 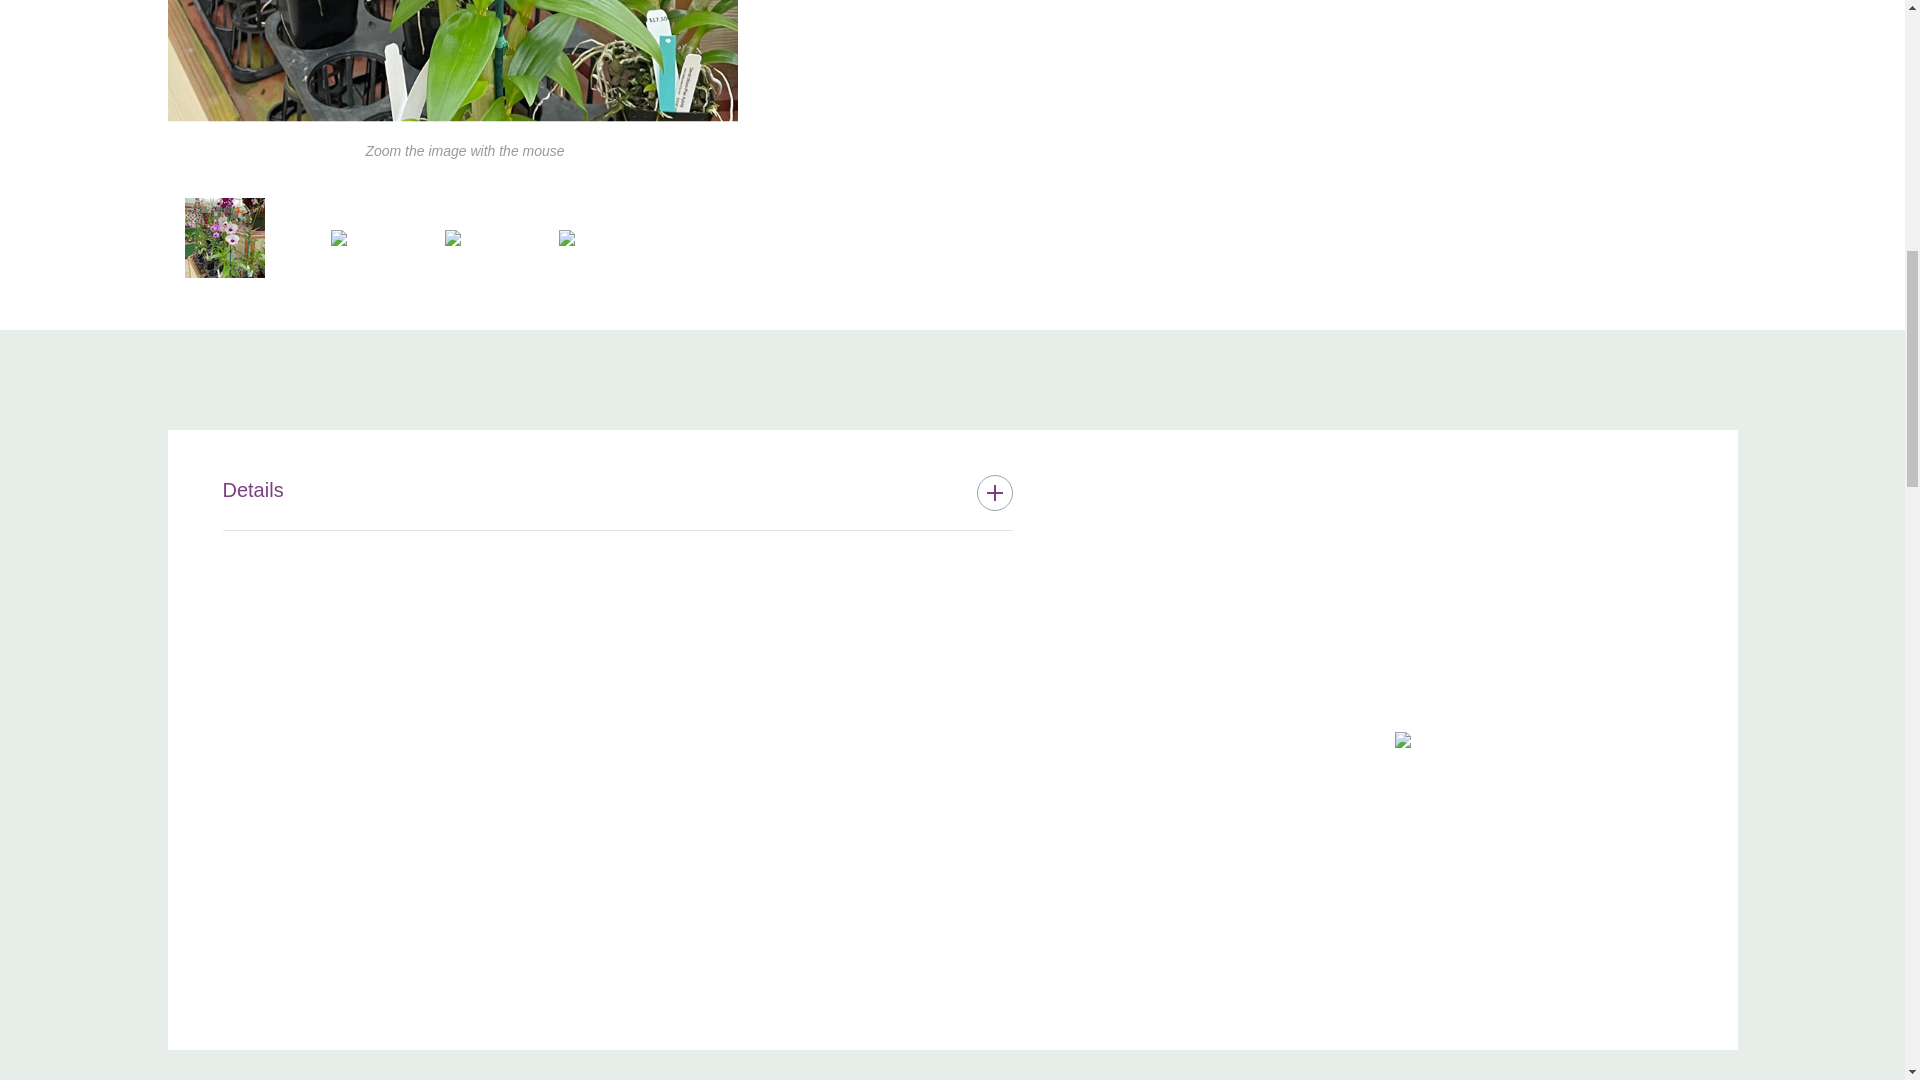 What do you see at coordinates (338, 238) in the screenshot?
I see `Any 4" Pot Den-Phal Orchid - GROWER'S CHOICE` at bounding box center [338, 238].